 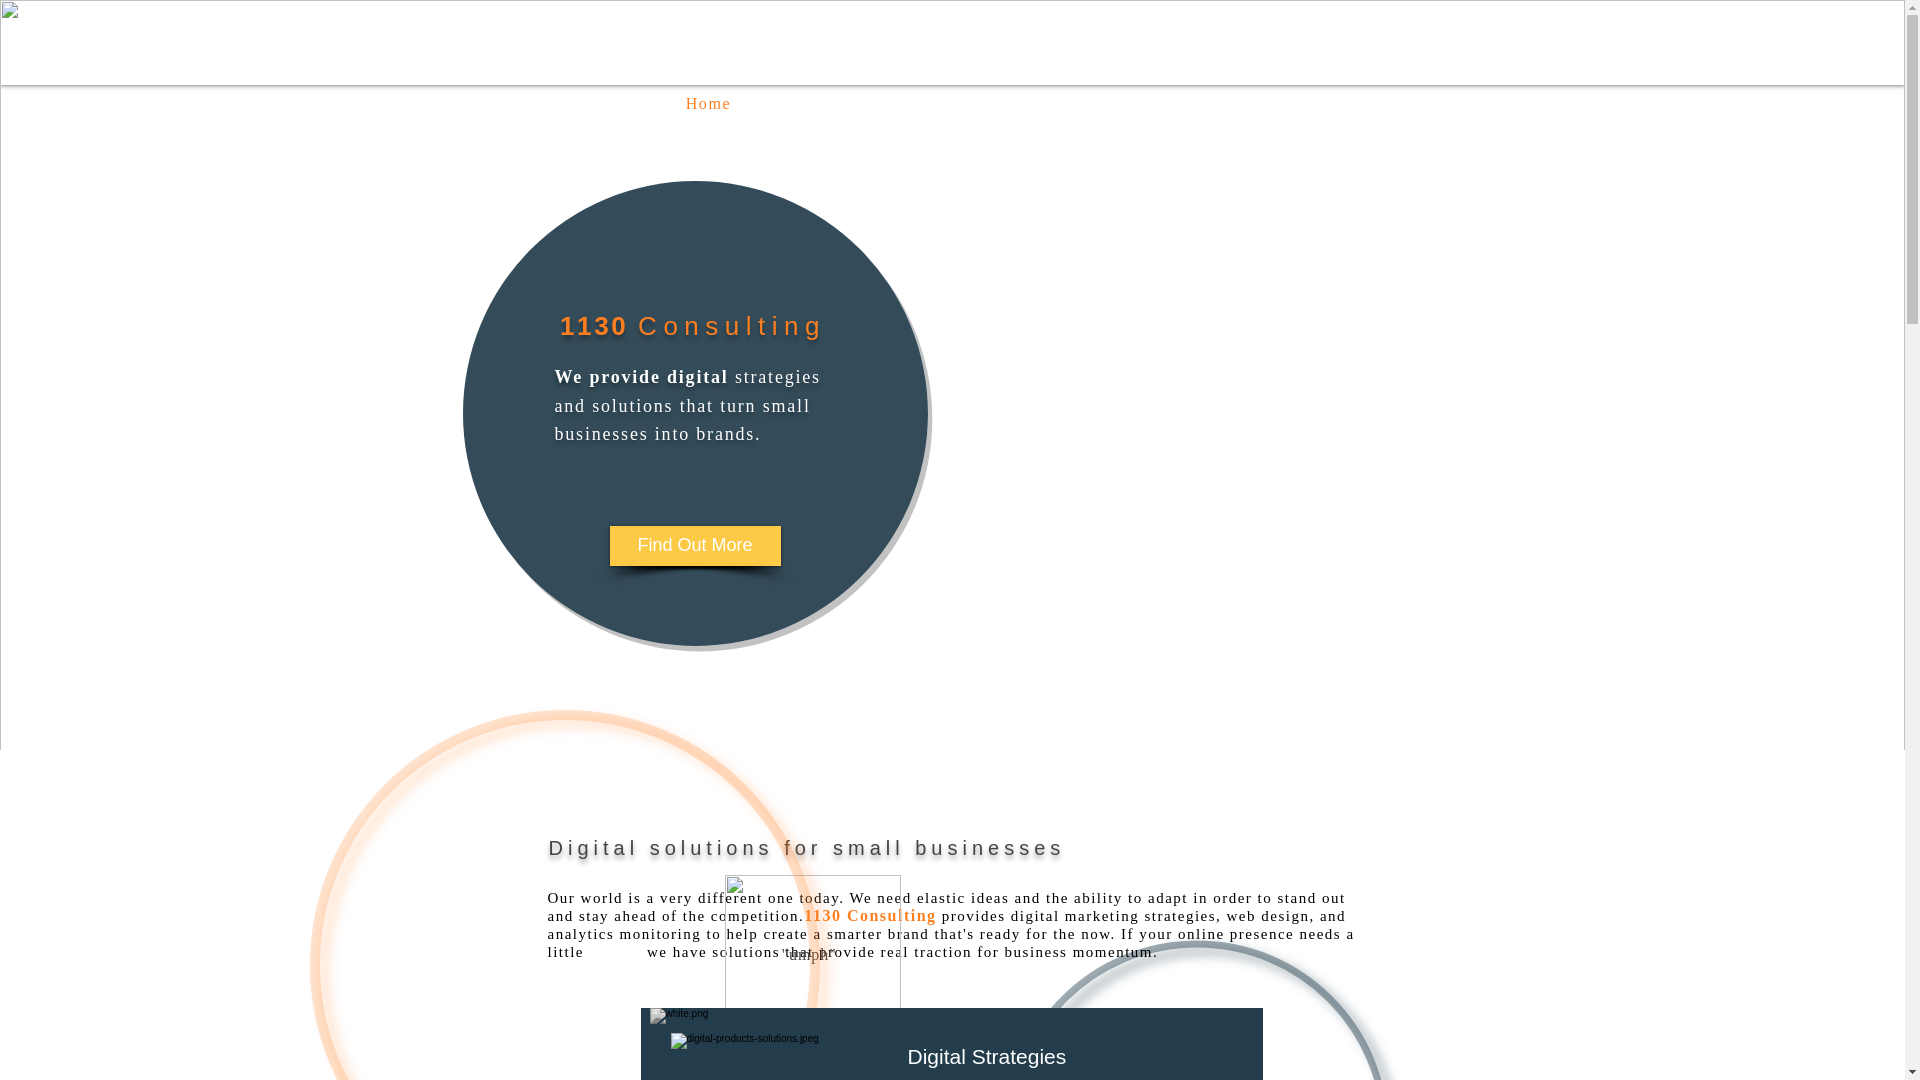 What do you see at coordinates (776, 1056) in the screenshot?
I see `Digital Solutions` at bounding box center [776, 1056].